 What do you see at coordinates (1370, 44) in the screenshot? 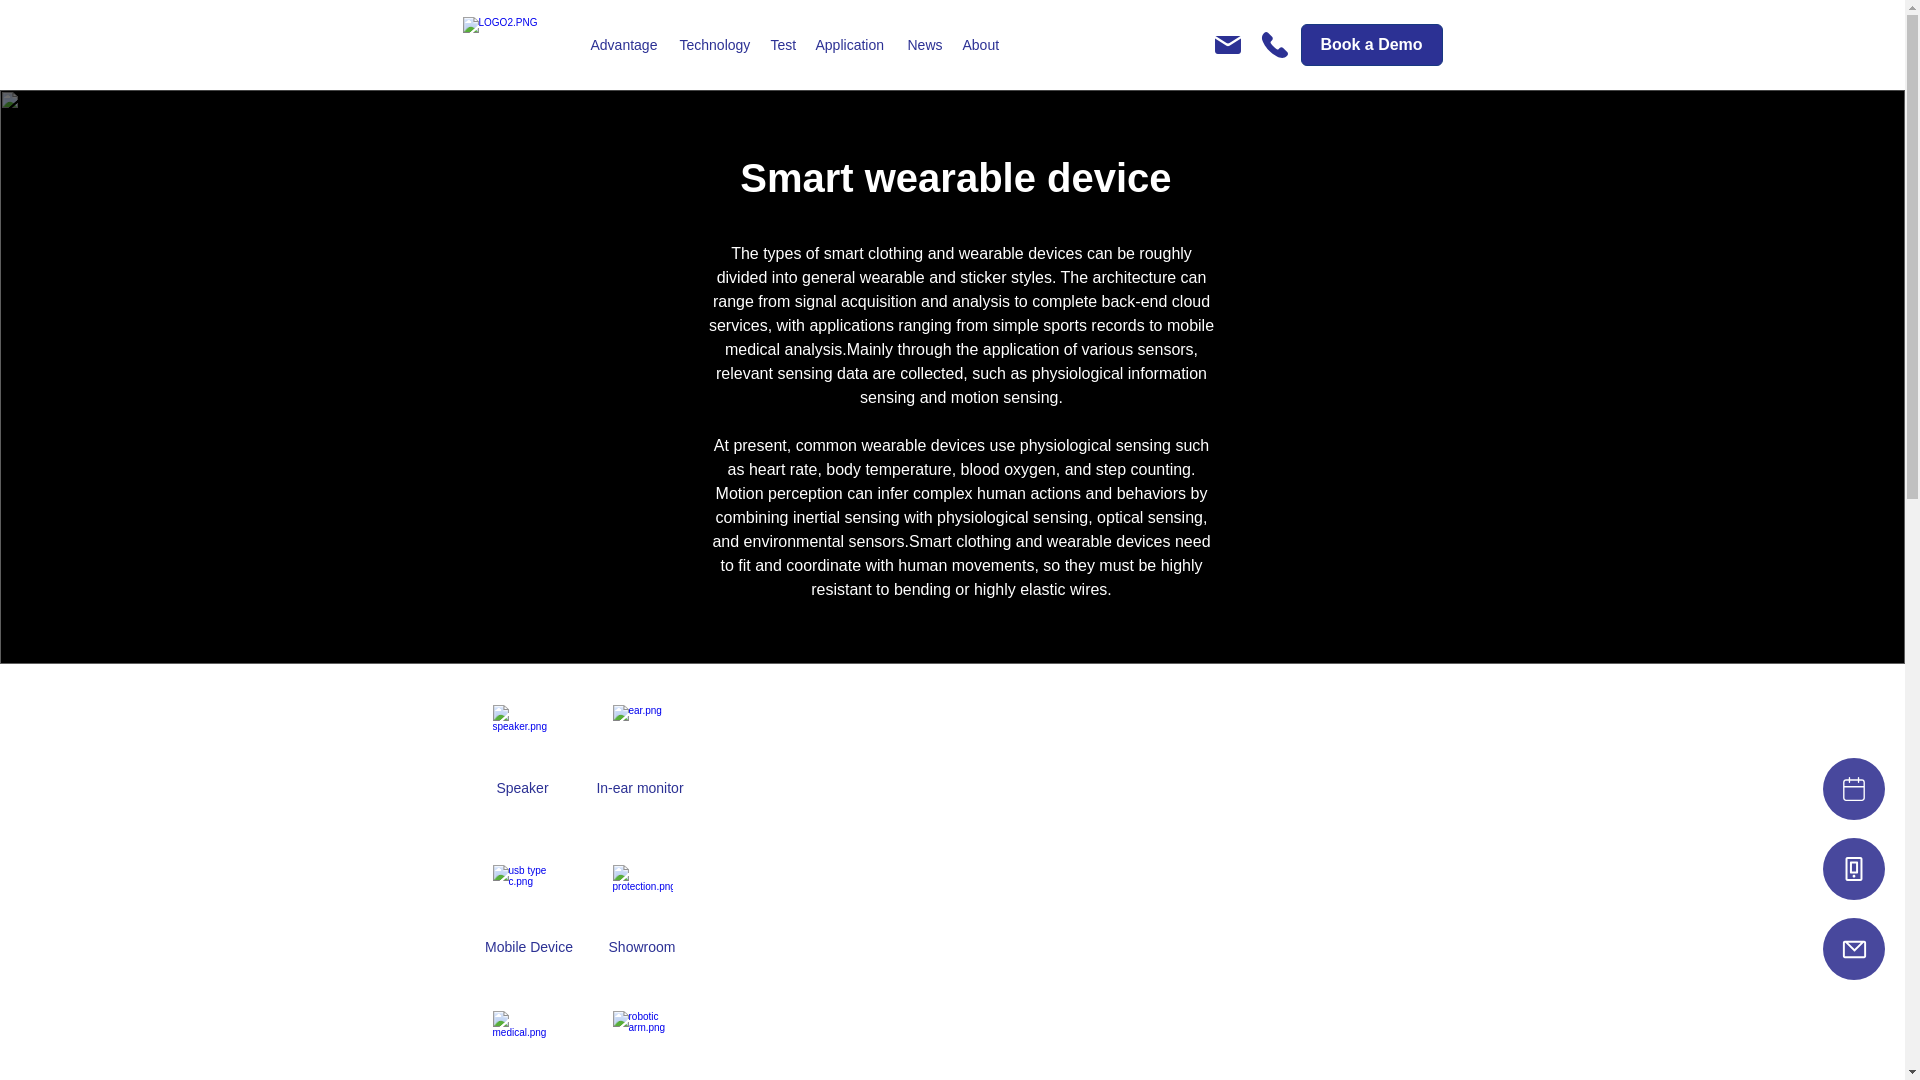
I see `Book a Demo` at bounding box center [1370, 44].